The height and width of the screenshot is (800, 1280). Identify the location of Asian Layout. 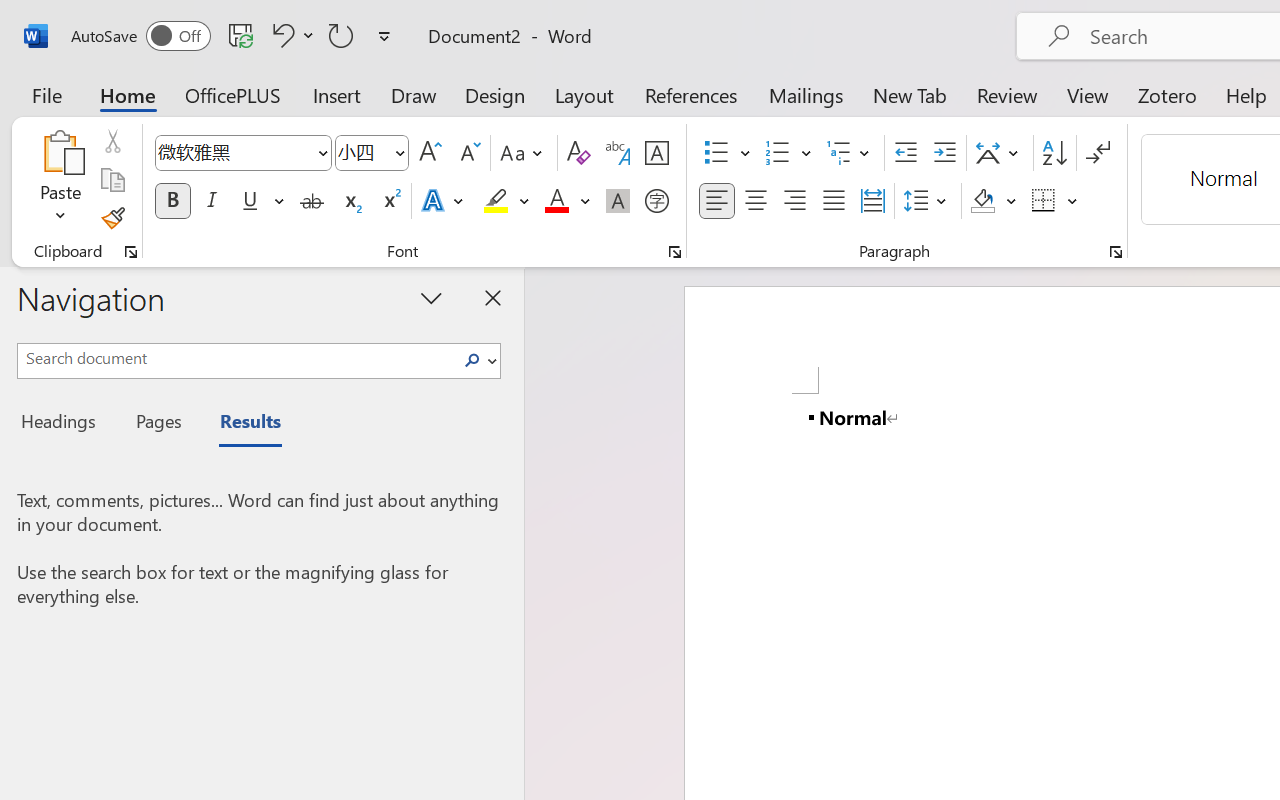
(1000, 153).